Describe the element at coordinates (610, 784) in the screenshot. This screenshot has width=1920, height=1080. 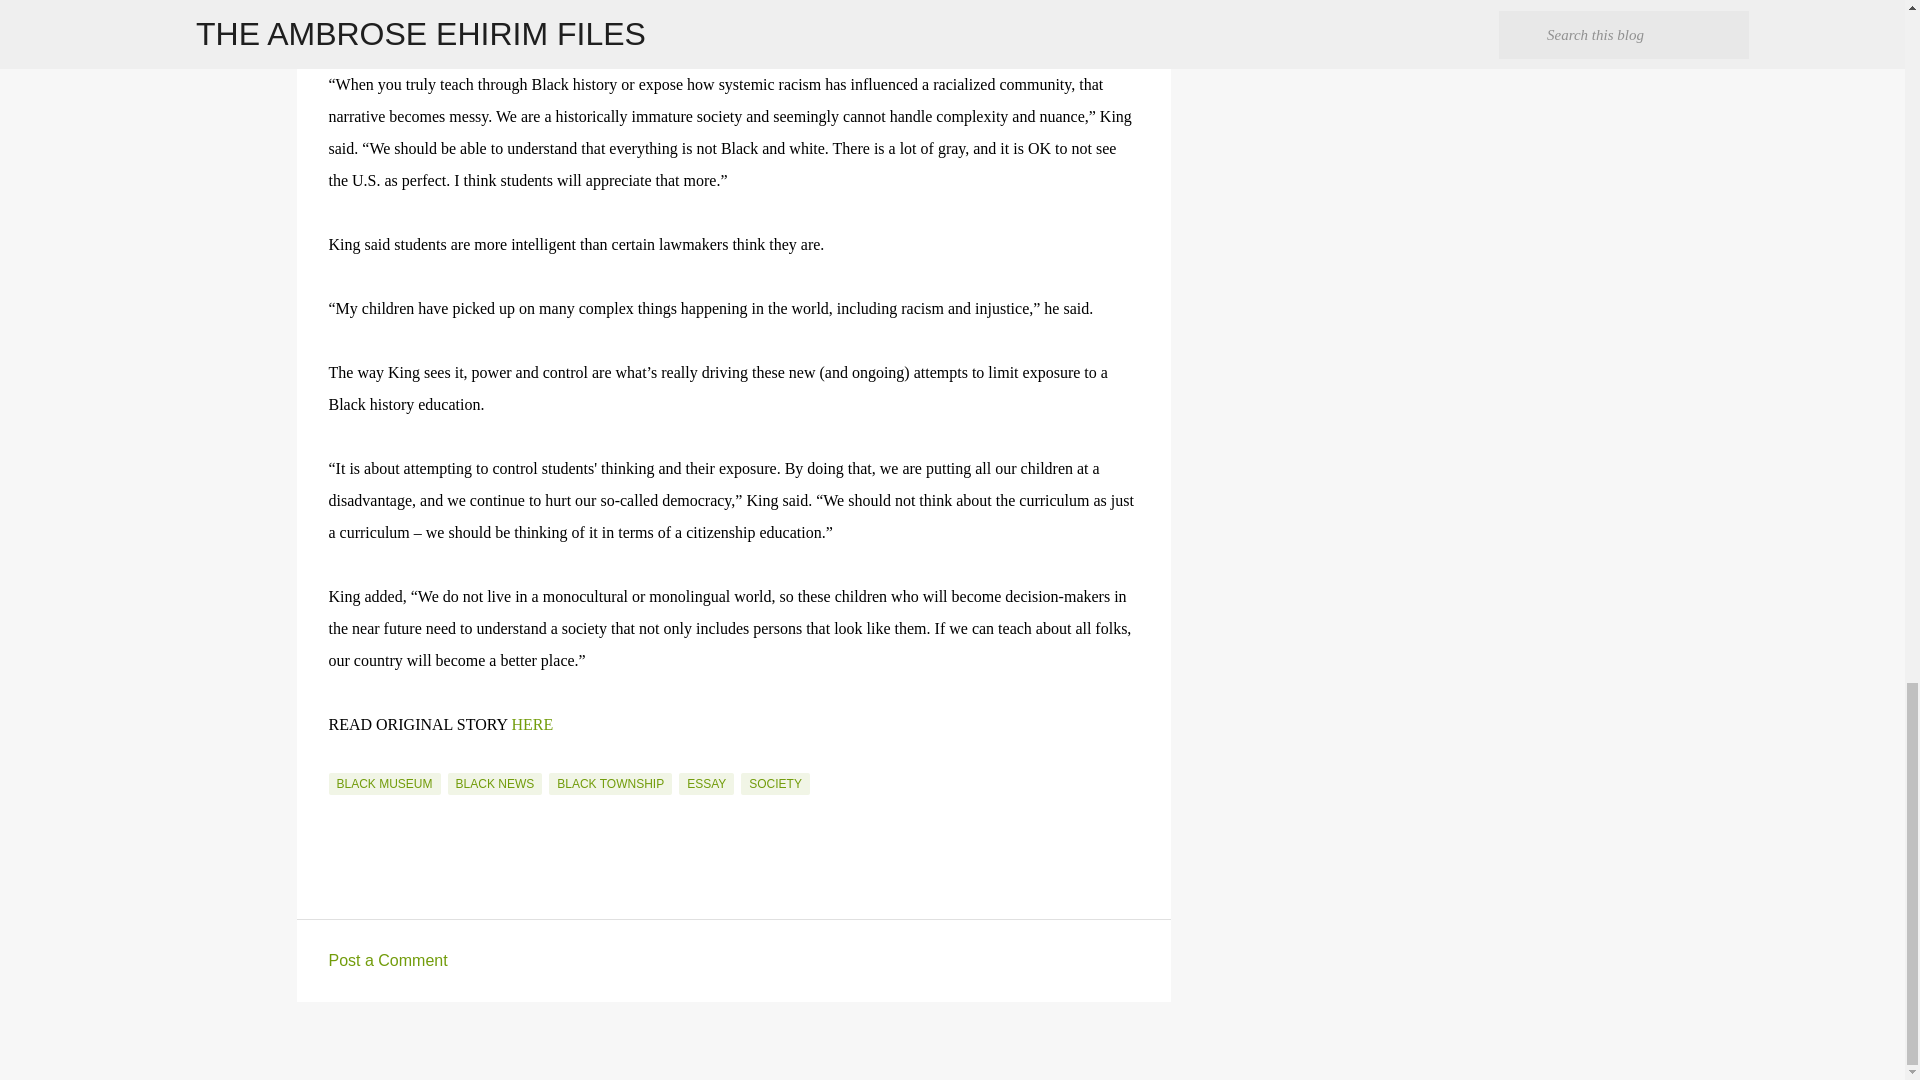
I see `BLACK TOWNSHIP` at that location.